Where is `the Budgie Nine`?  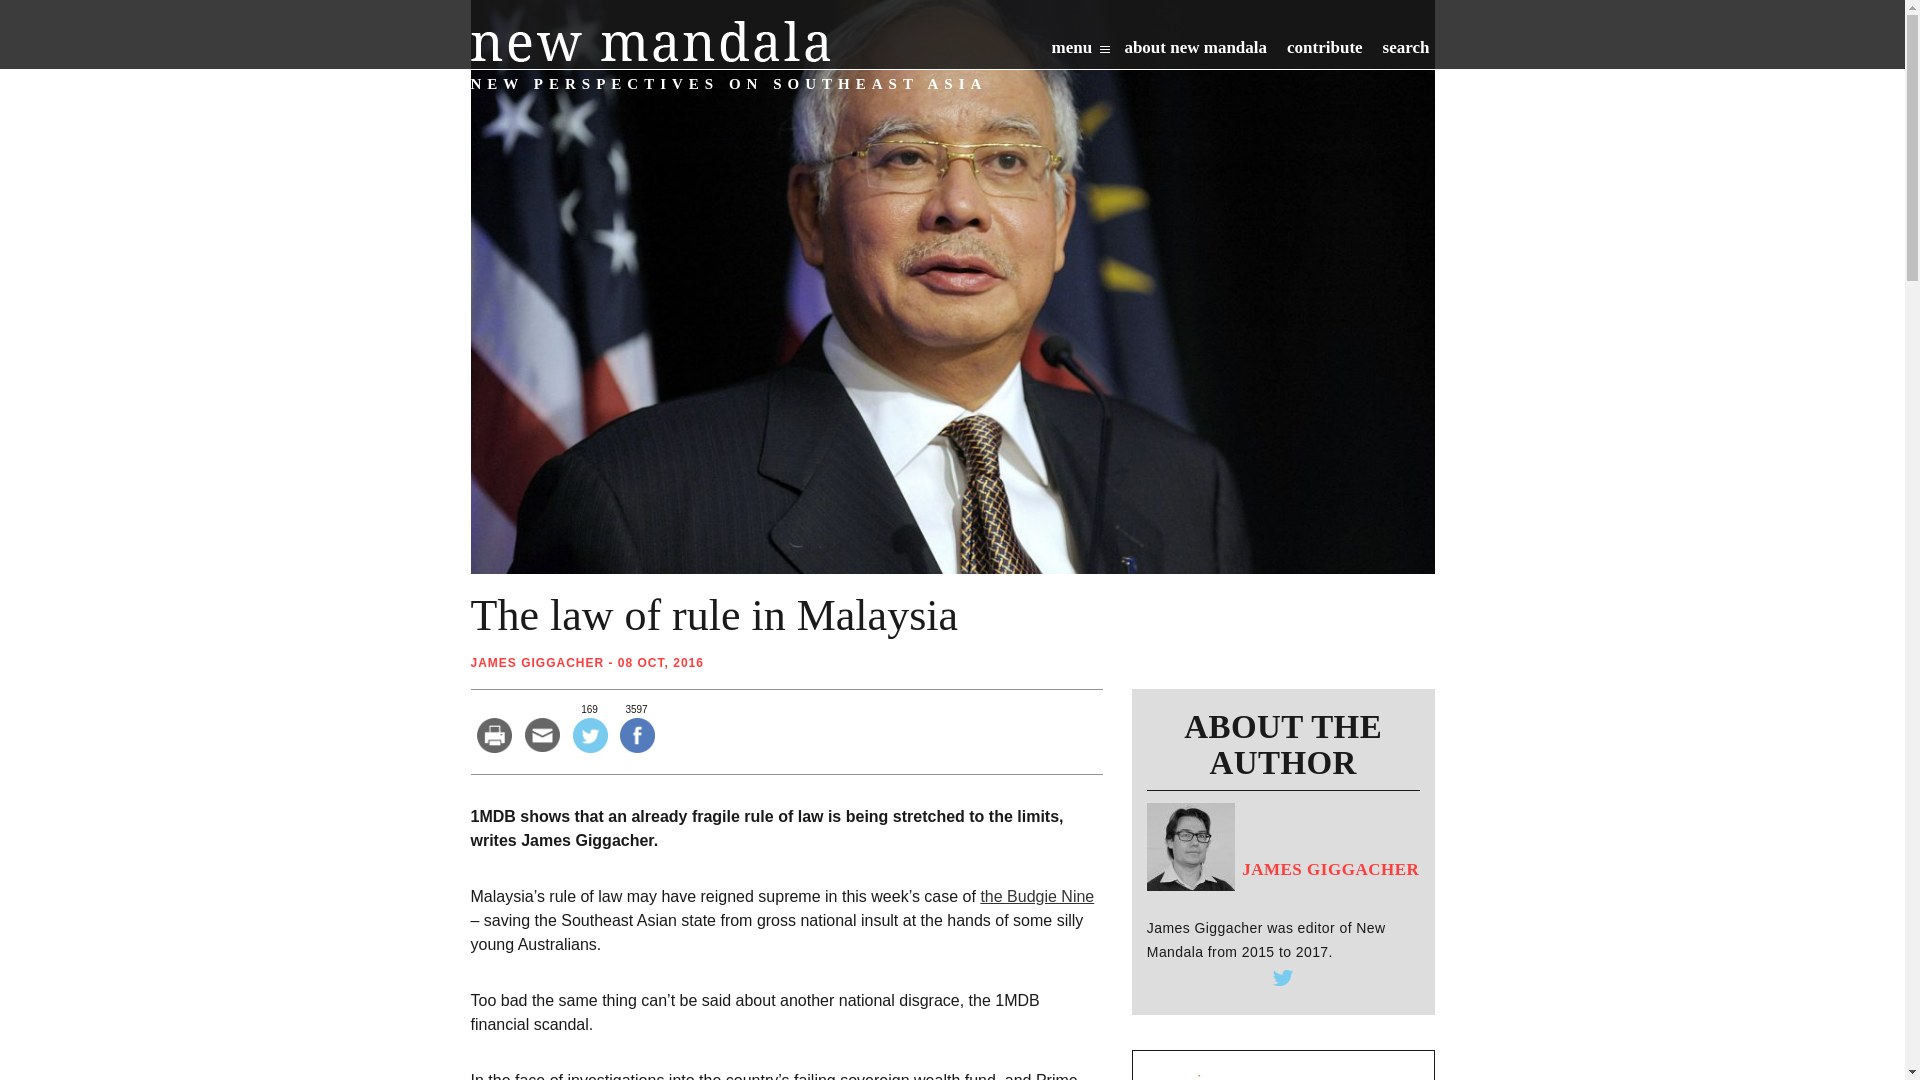 the Budgie Nine is located at coordinates (1036, 896).